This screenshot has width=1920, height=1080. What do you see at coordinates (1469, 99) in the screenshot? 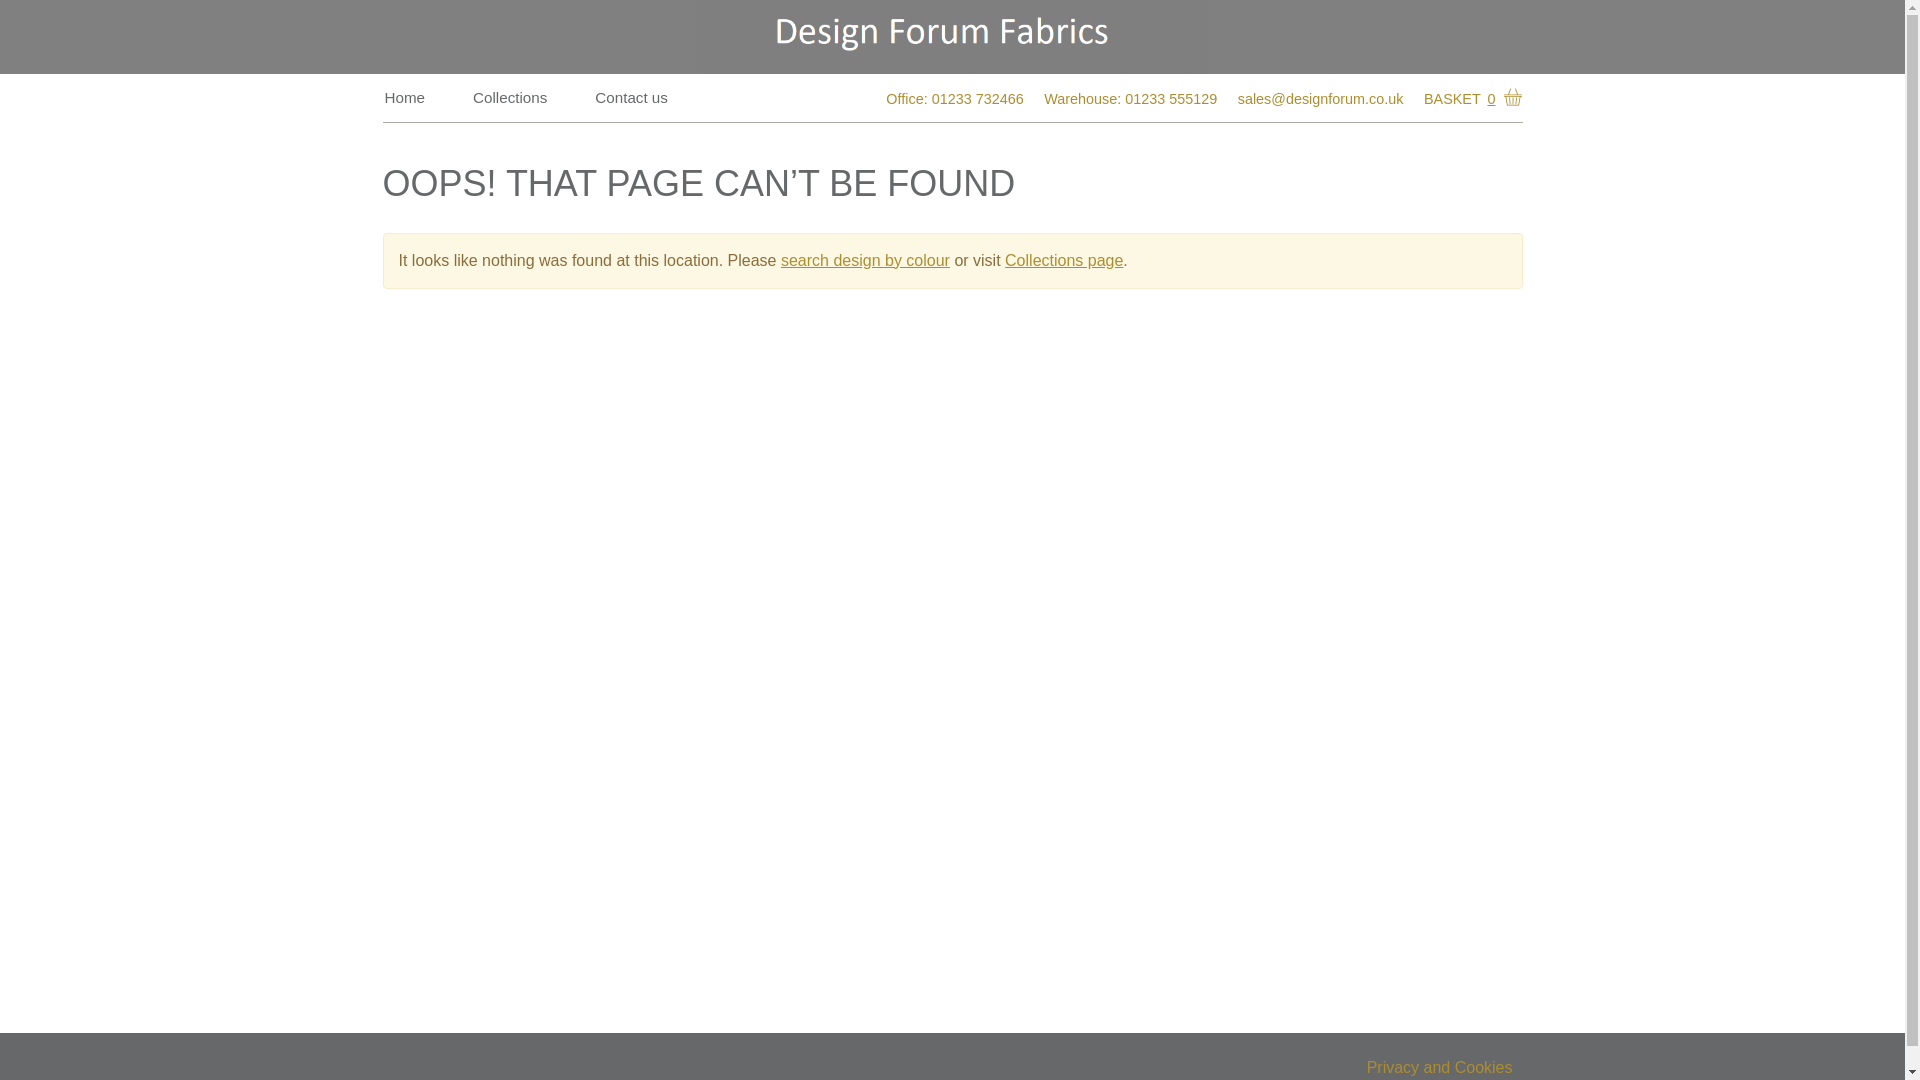
I see `BASKET 0` at bounding box center [1469, 99].